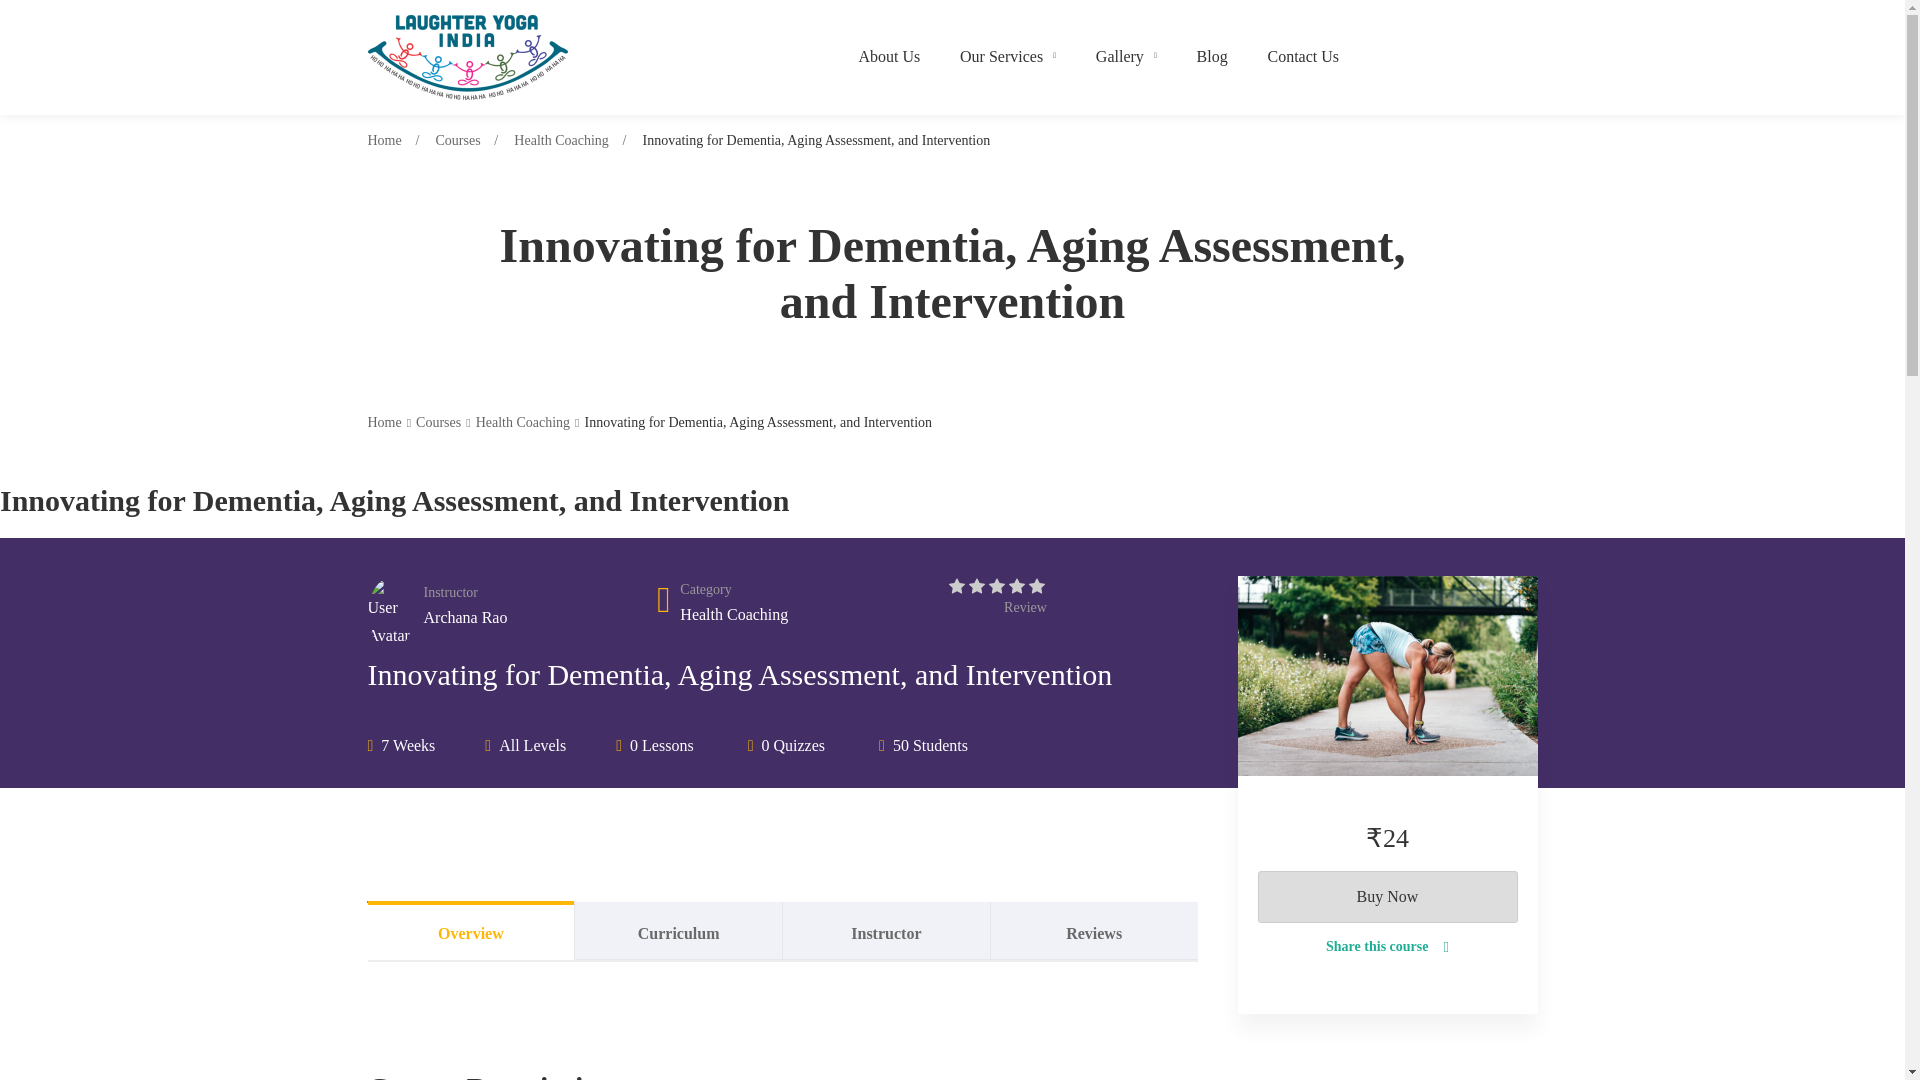 This screenshot has width=1920, height=1080. I want to click on 0 out of 5 stars, so click(996, 587).